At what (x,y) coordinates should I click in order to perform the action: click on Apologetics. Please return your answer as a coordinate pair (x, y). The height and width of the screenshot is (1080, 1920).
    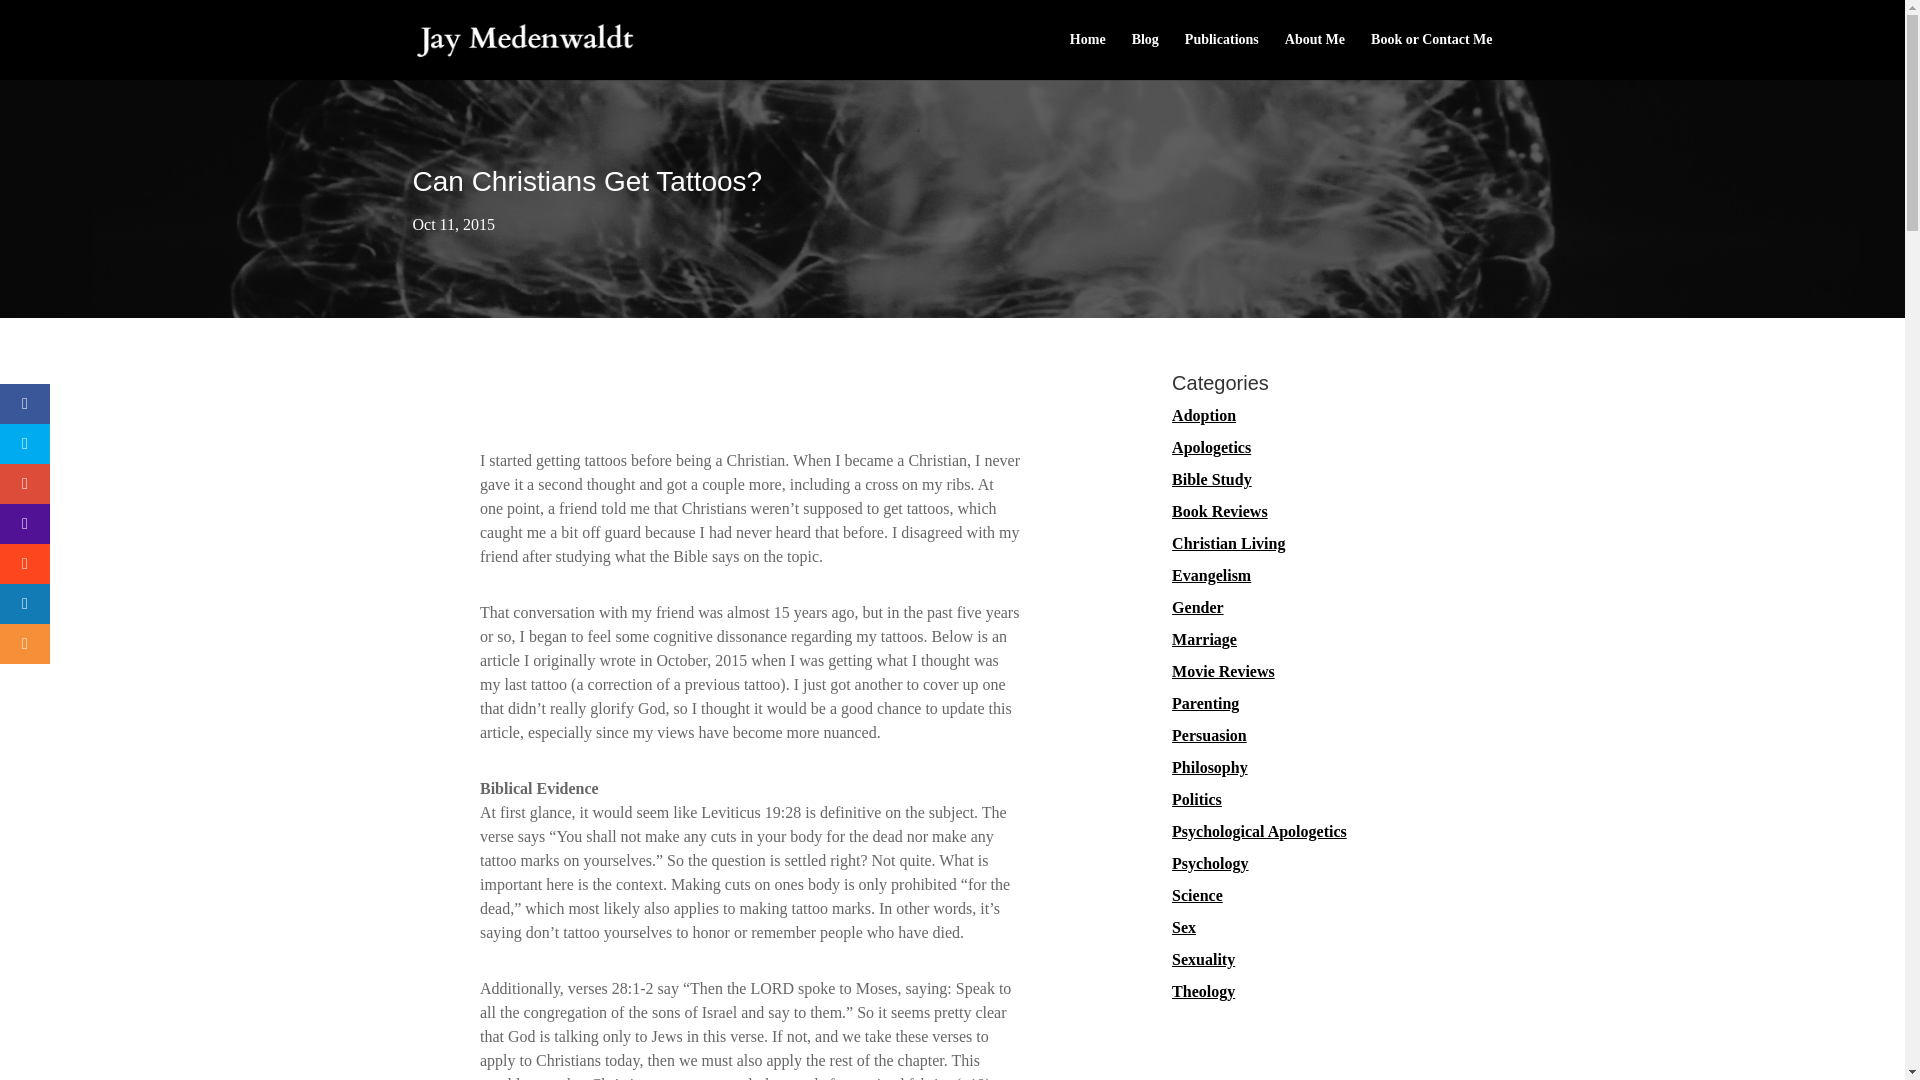
    Looking at the image, I should click on (1211, 446).